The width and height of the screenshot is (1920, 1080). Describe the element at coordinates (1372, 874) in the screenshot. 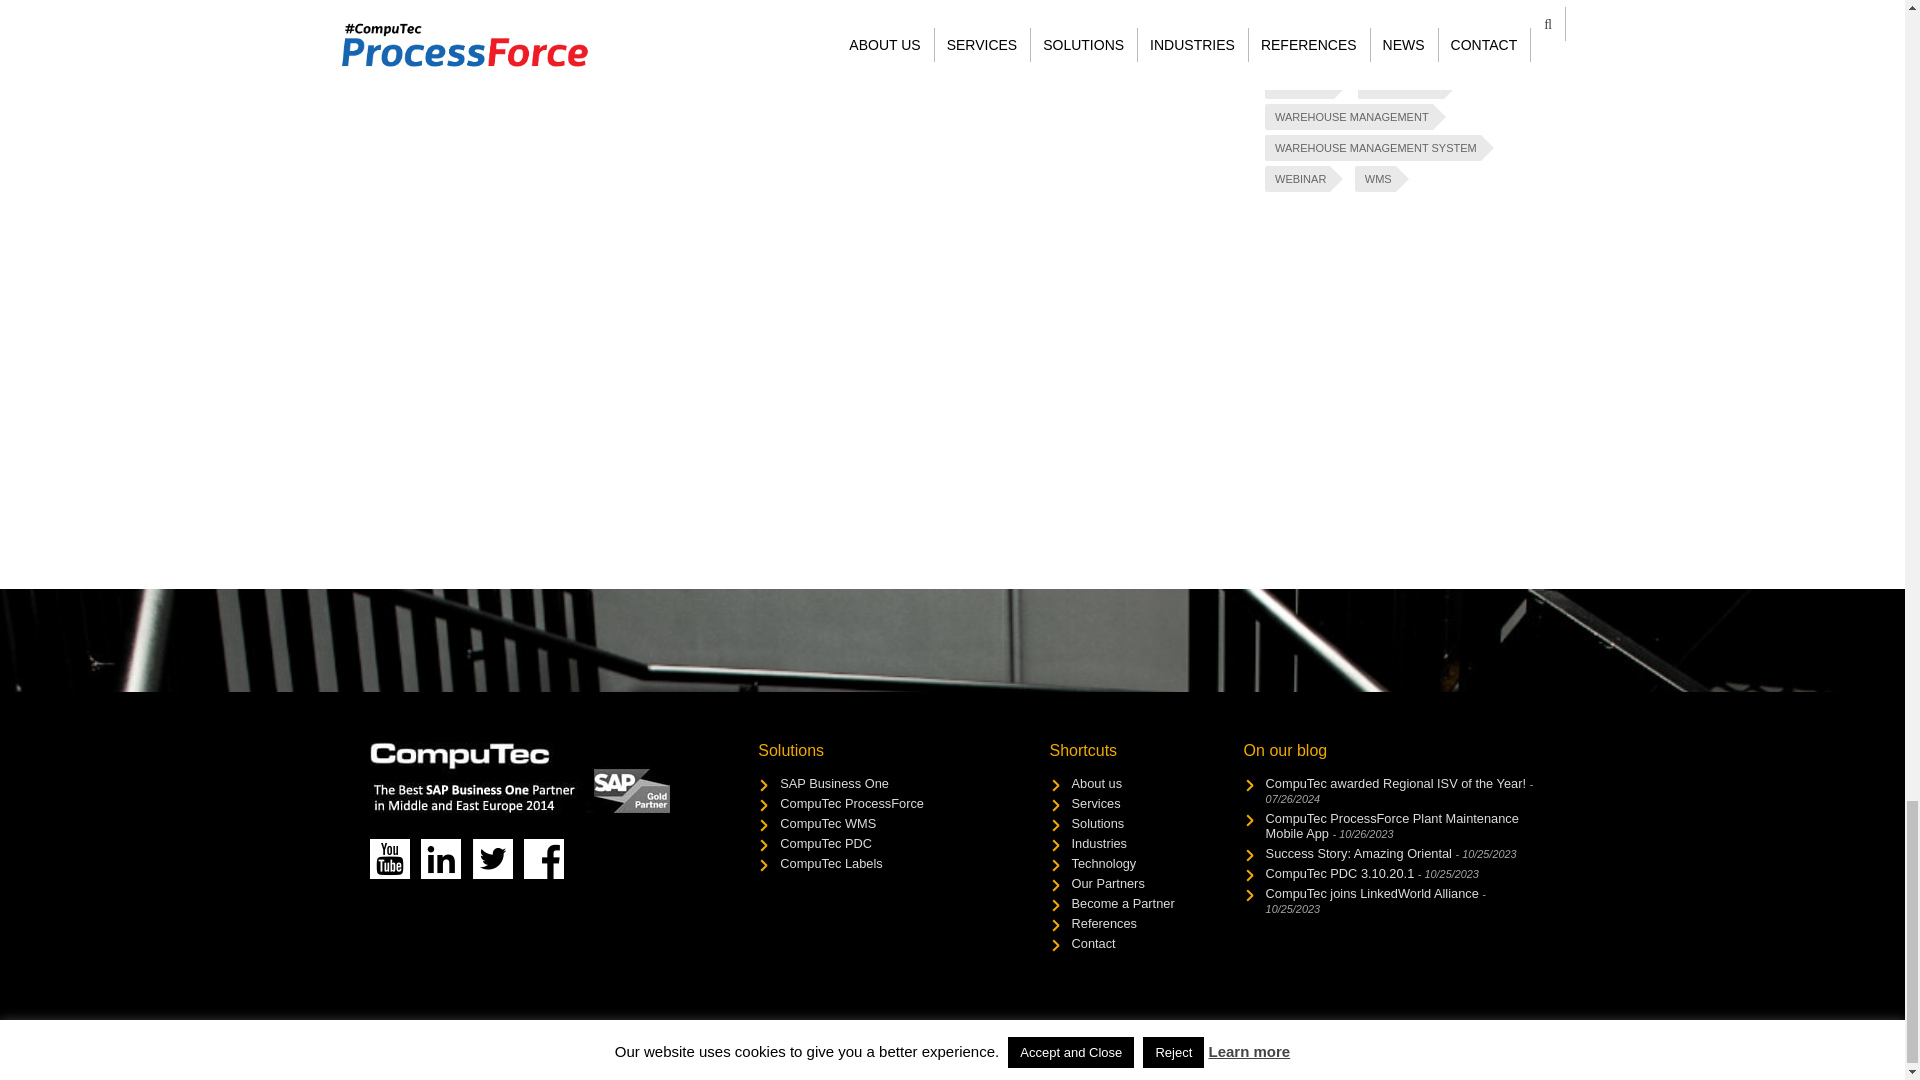

I see `CompuTec PDC 3.10.20.1` at that location.